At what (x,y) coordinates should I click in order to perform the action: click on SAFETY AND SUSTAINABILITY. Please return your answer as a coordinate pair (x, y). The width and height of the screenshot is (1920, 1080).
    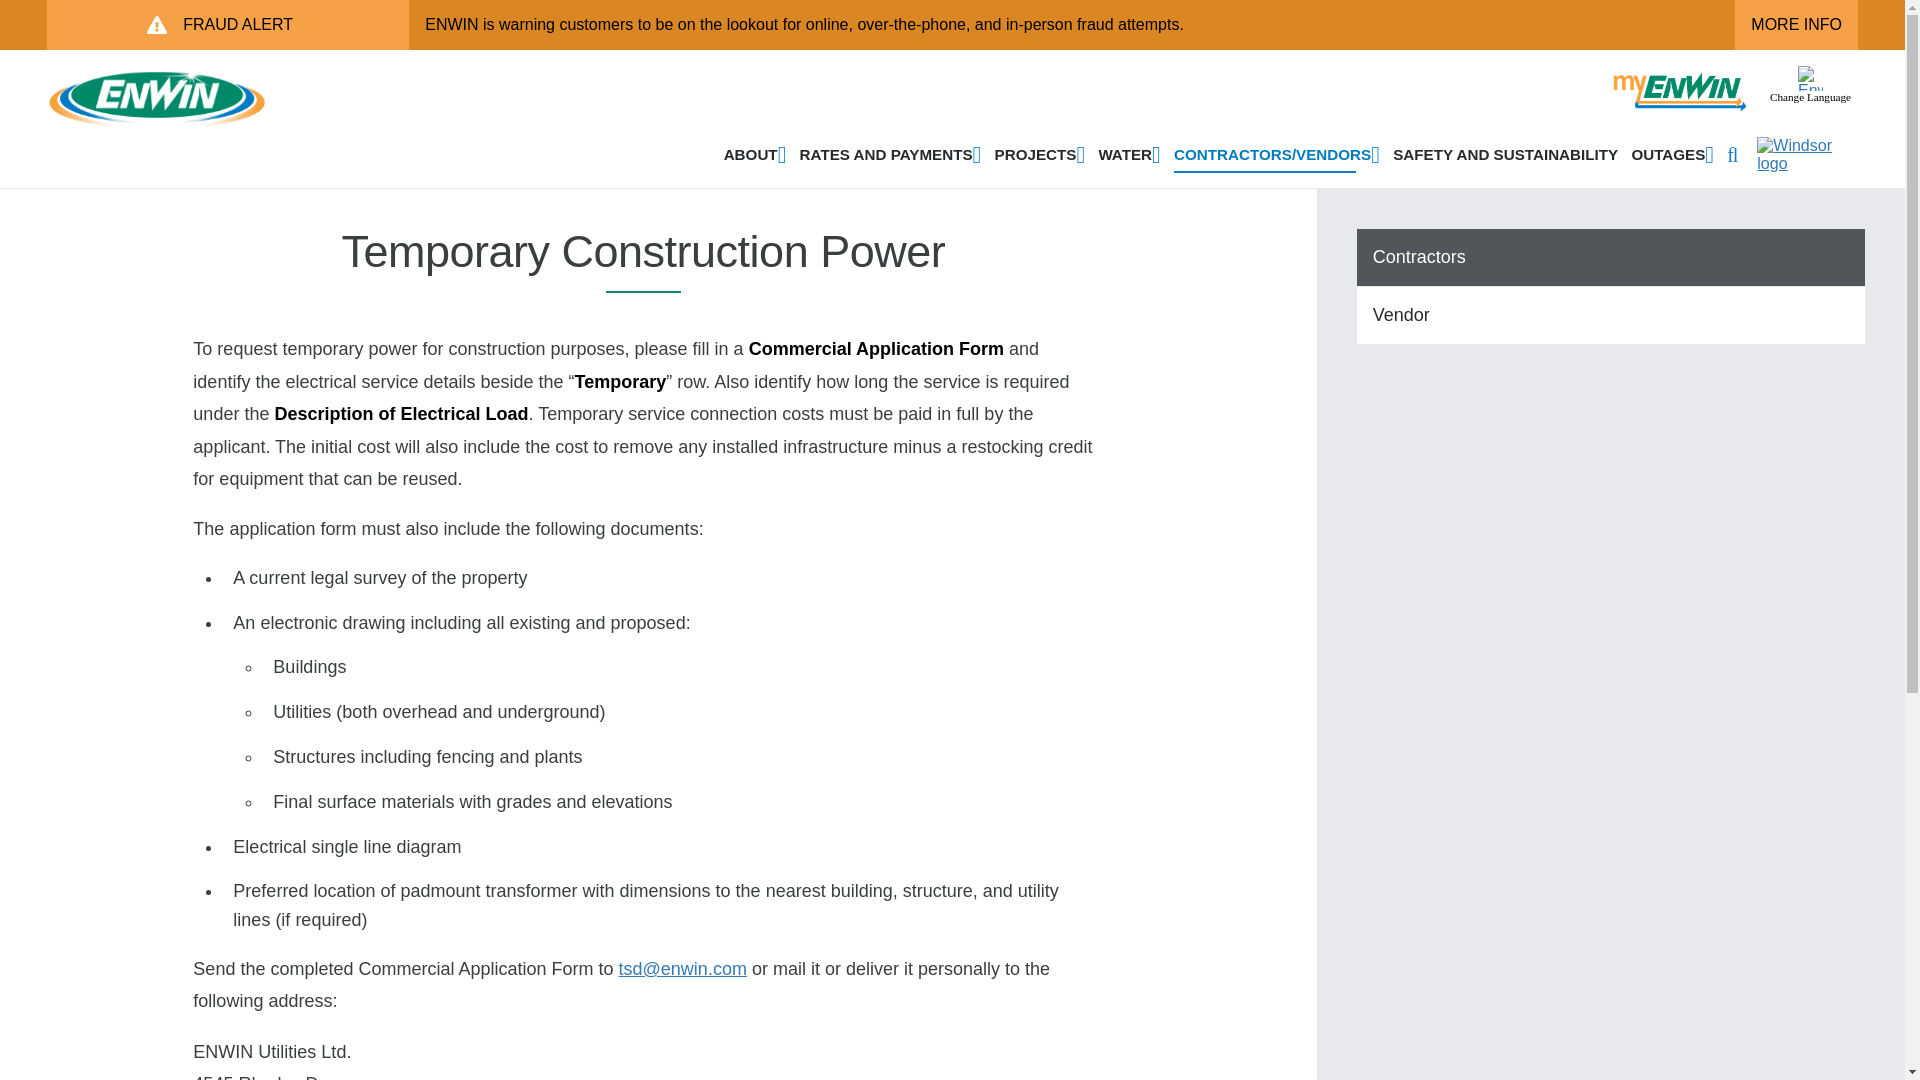
    Looking at the image, I should click on (1505, 154).